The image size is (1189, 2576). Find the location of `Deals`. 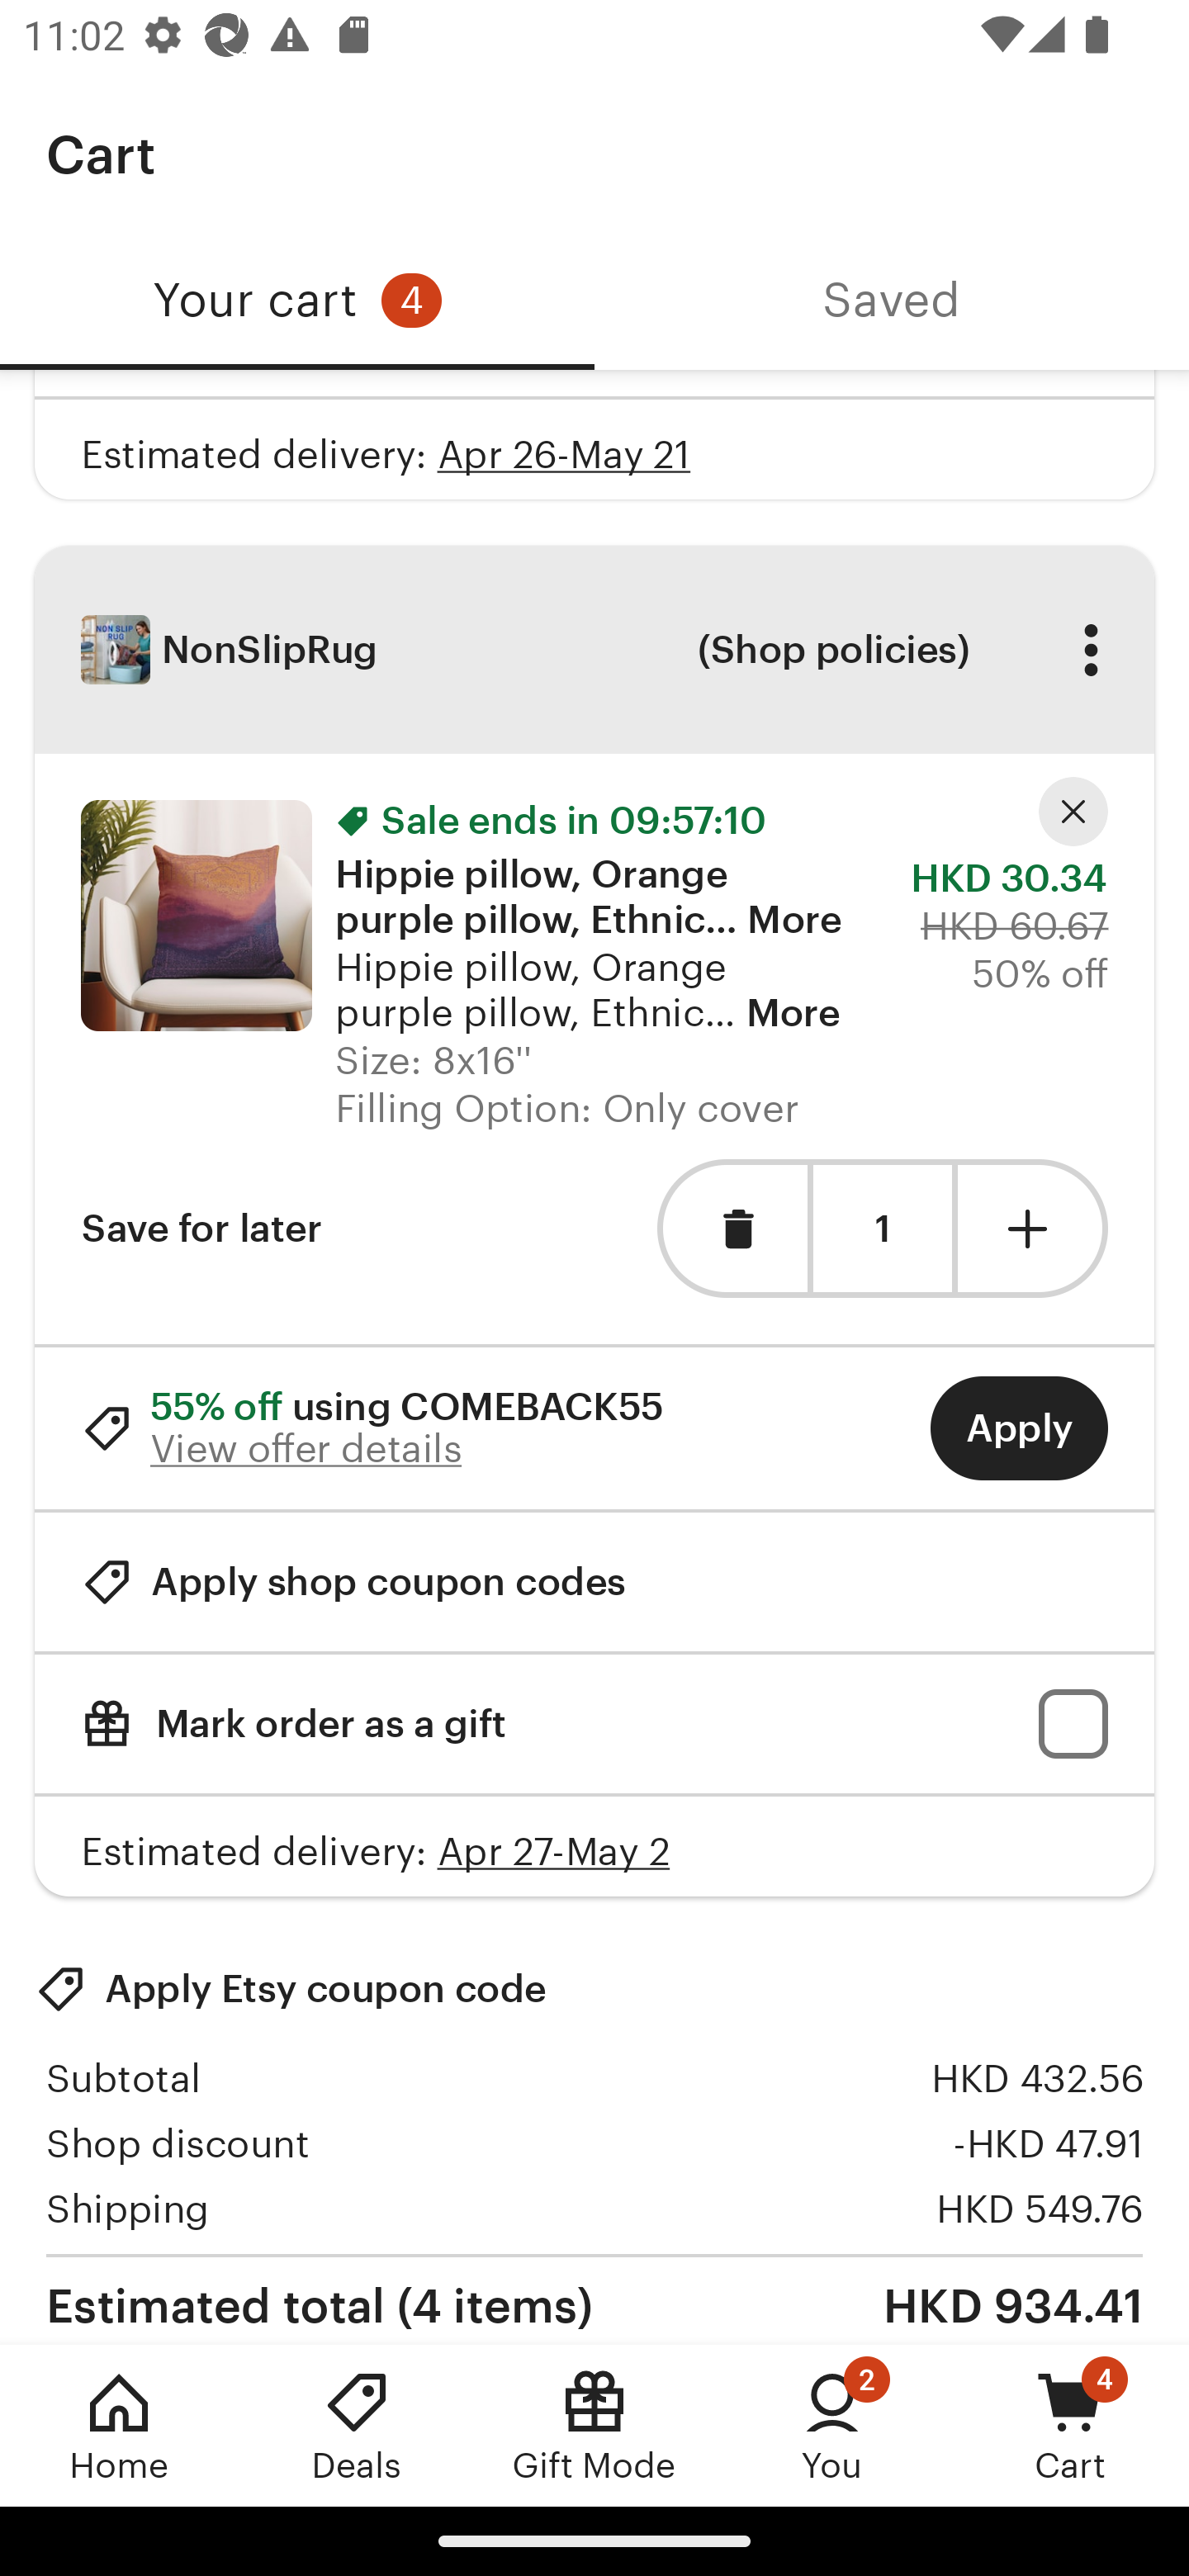

Deals is located at coordinates (357, 2425).